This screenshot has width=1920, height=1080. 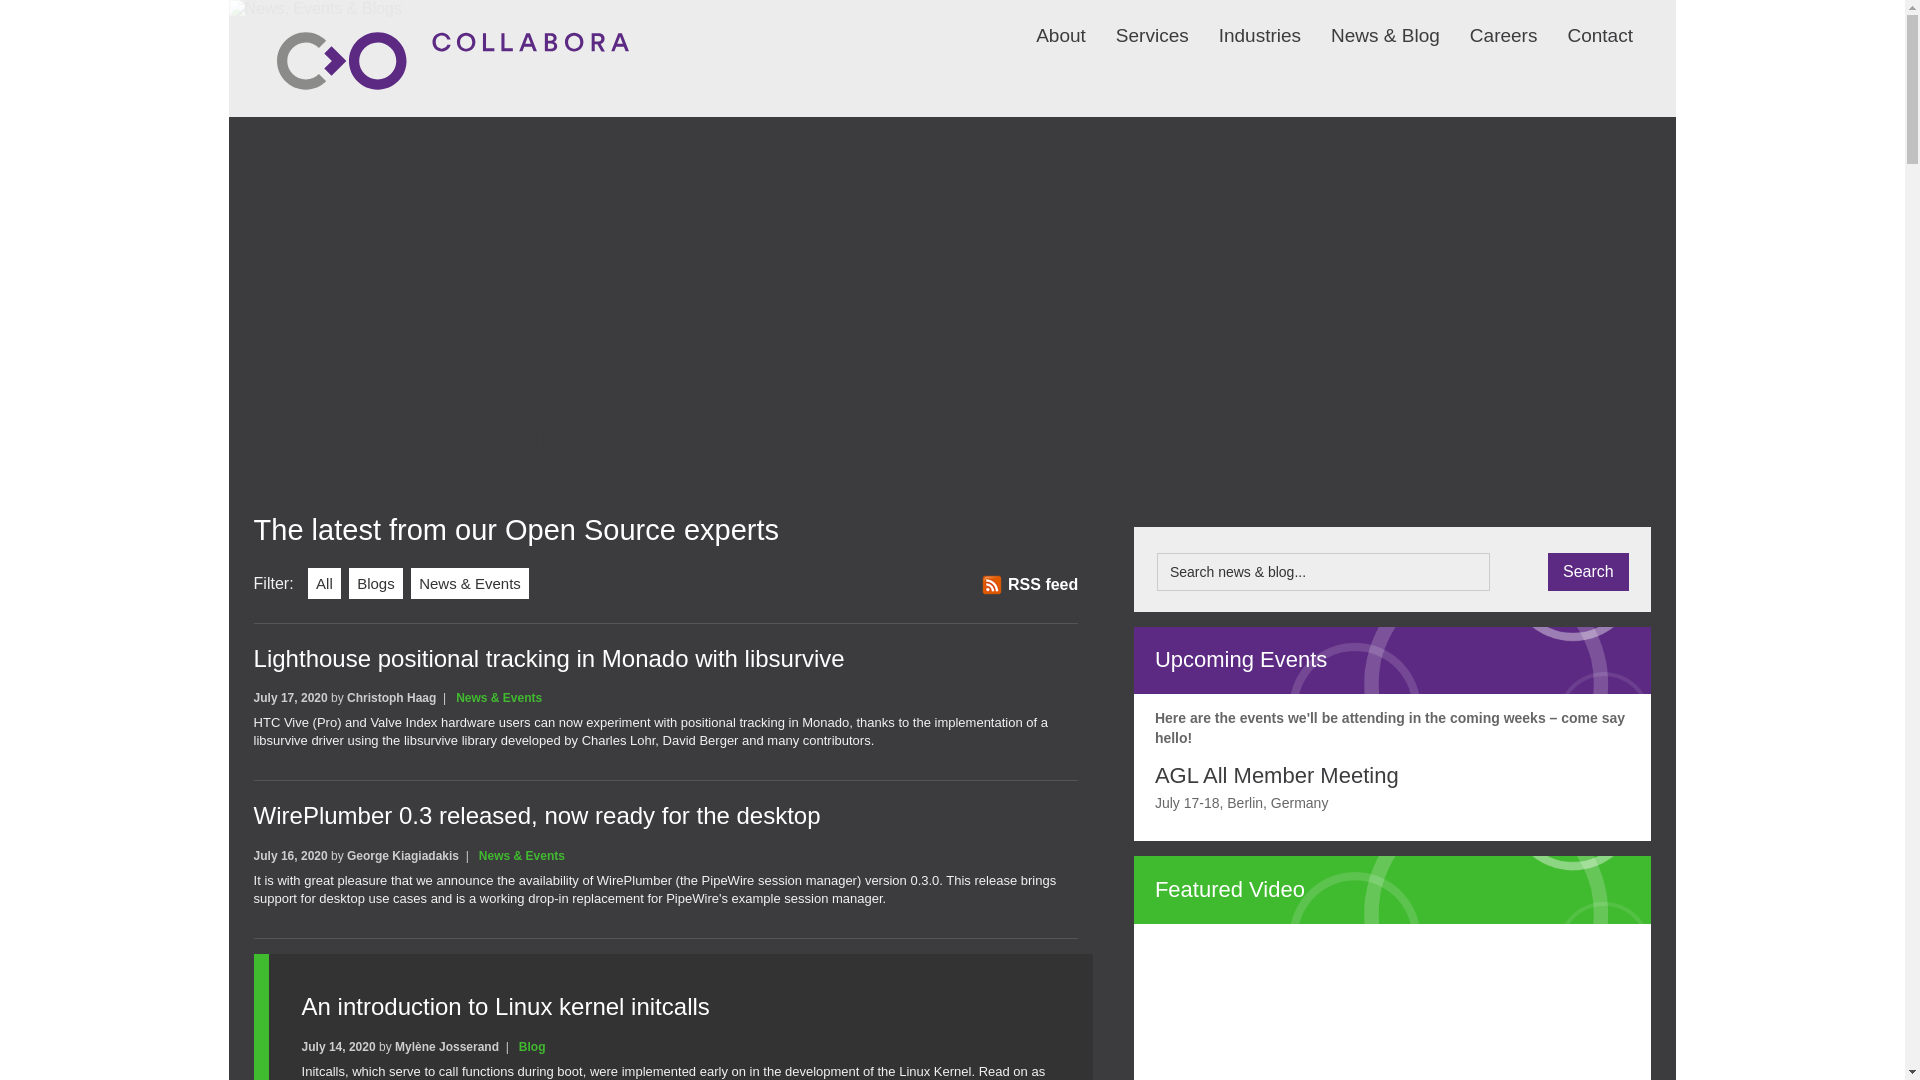 What do you see at coordinates (324, 584) in the screenshot?
I see `All` at bounding box center [324, 584].